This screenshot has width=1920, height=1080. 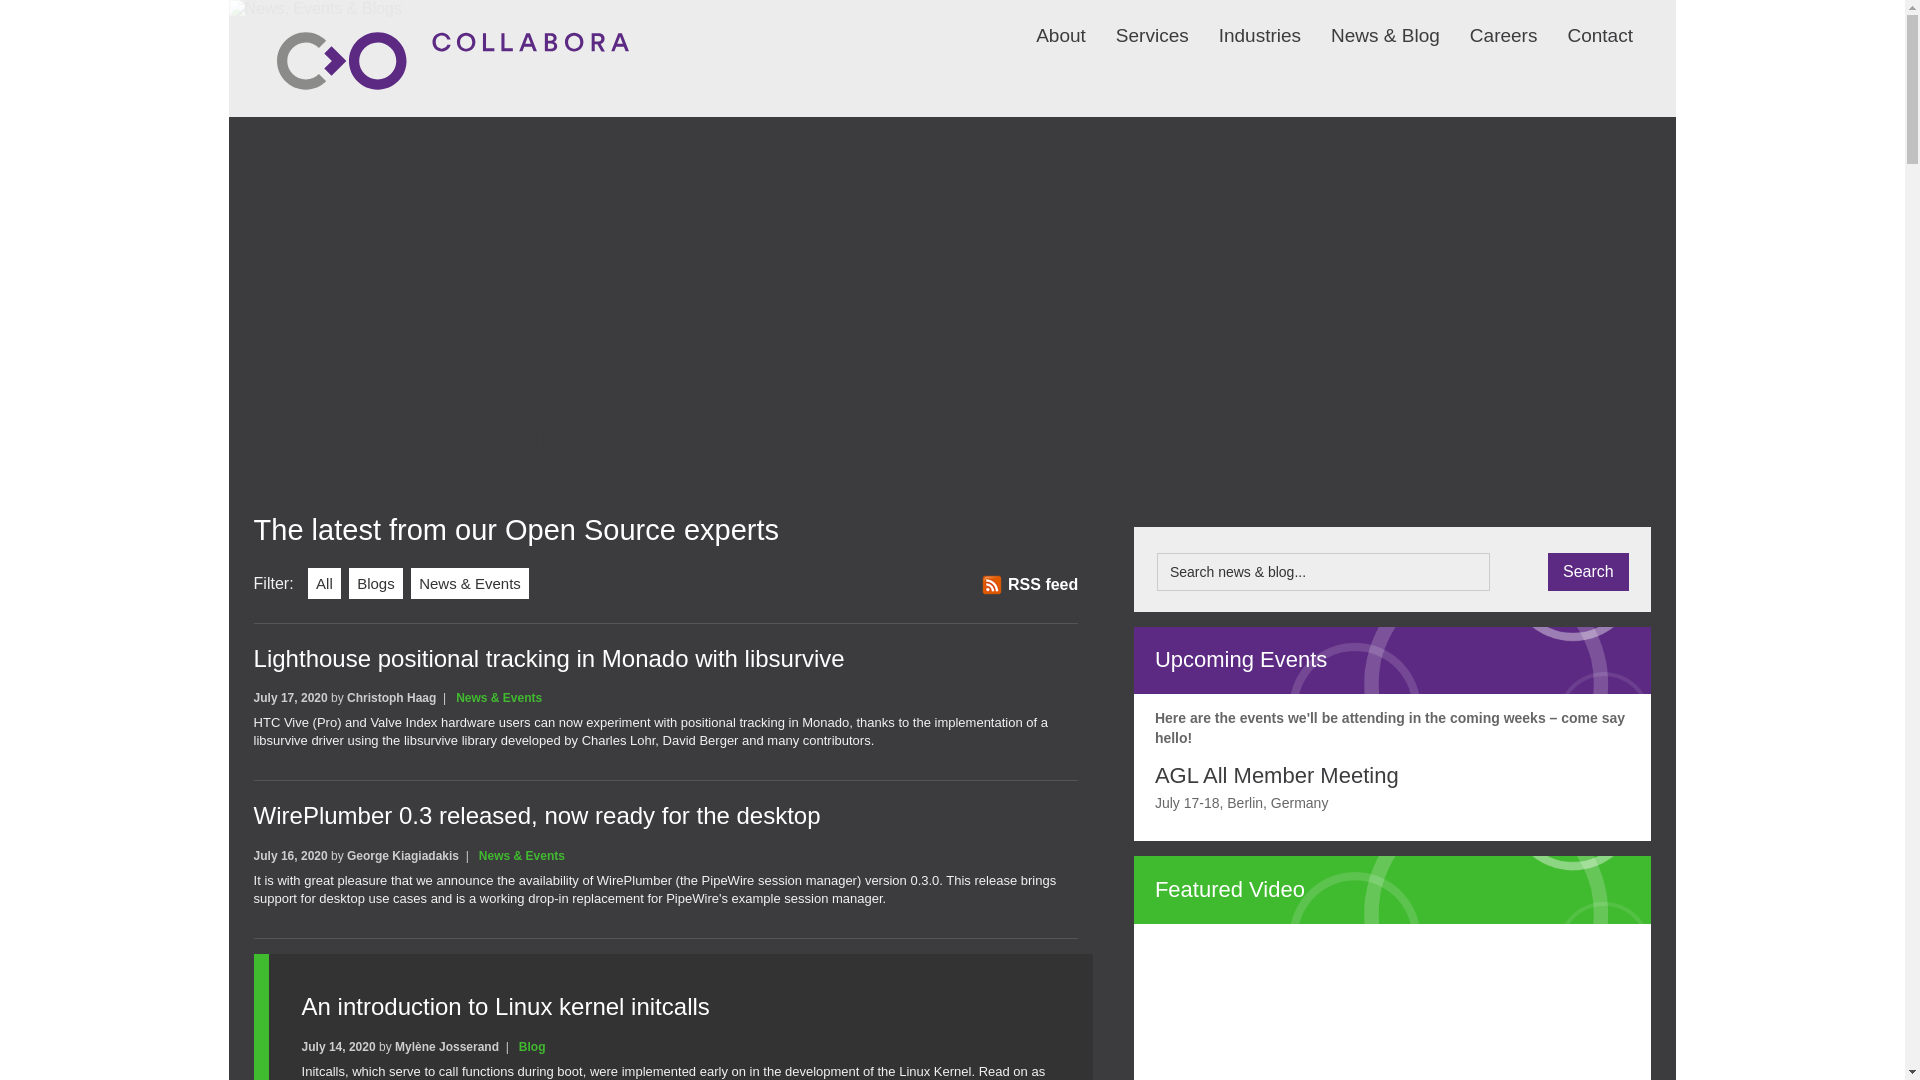 What do you see at coordinates (324, 584) in the screenshot?
I see `All` at bounding box center [324, 584].